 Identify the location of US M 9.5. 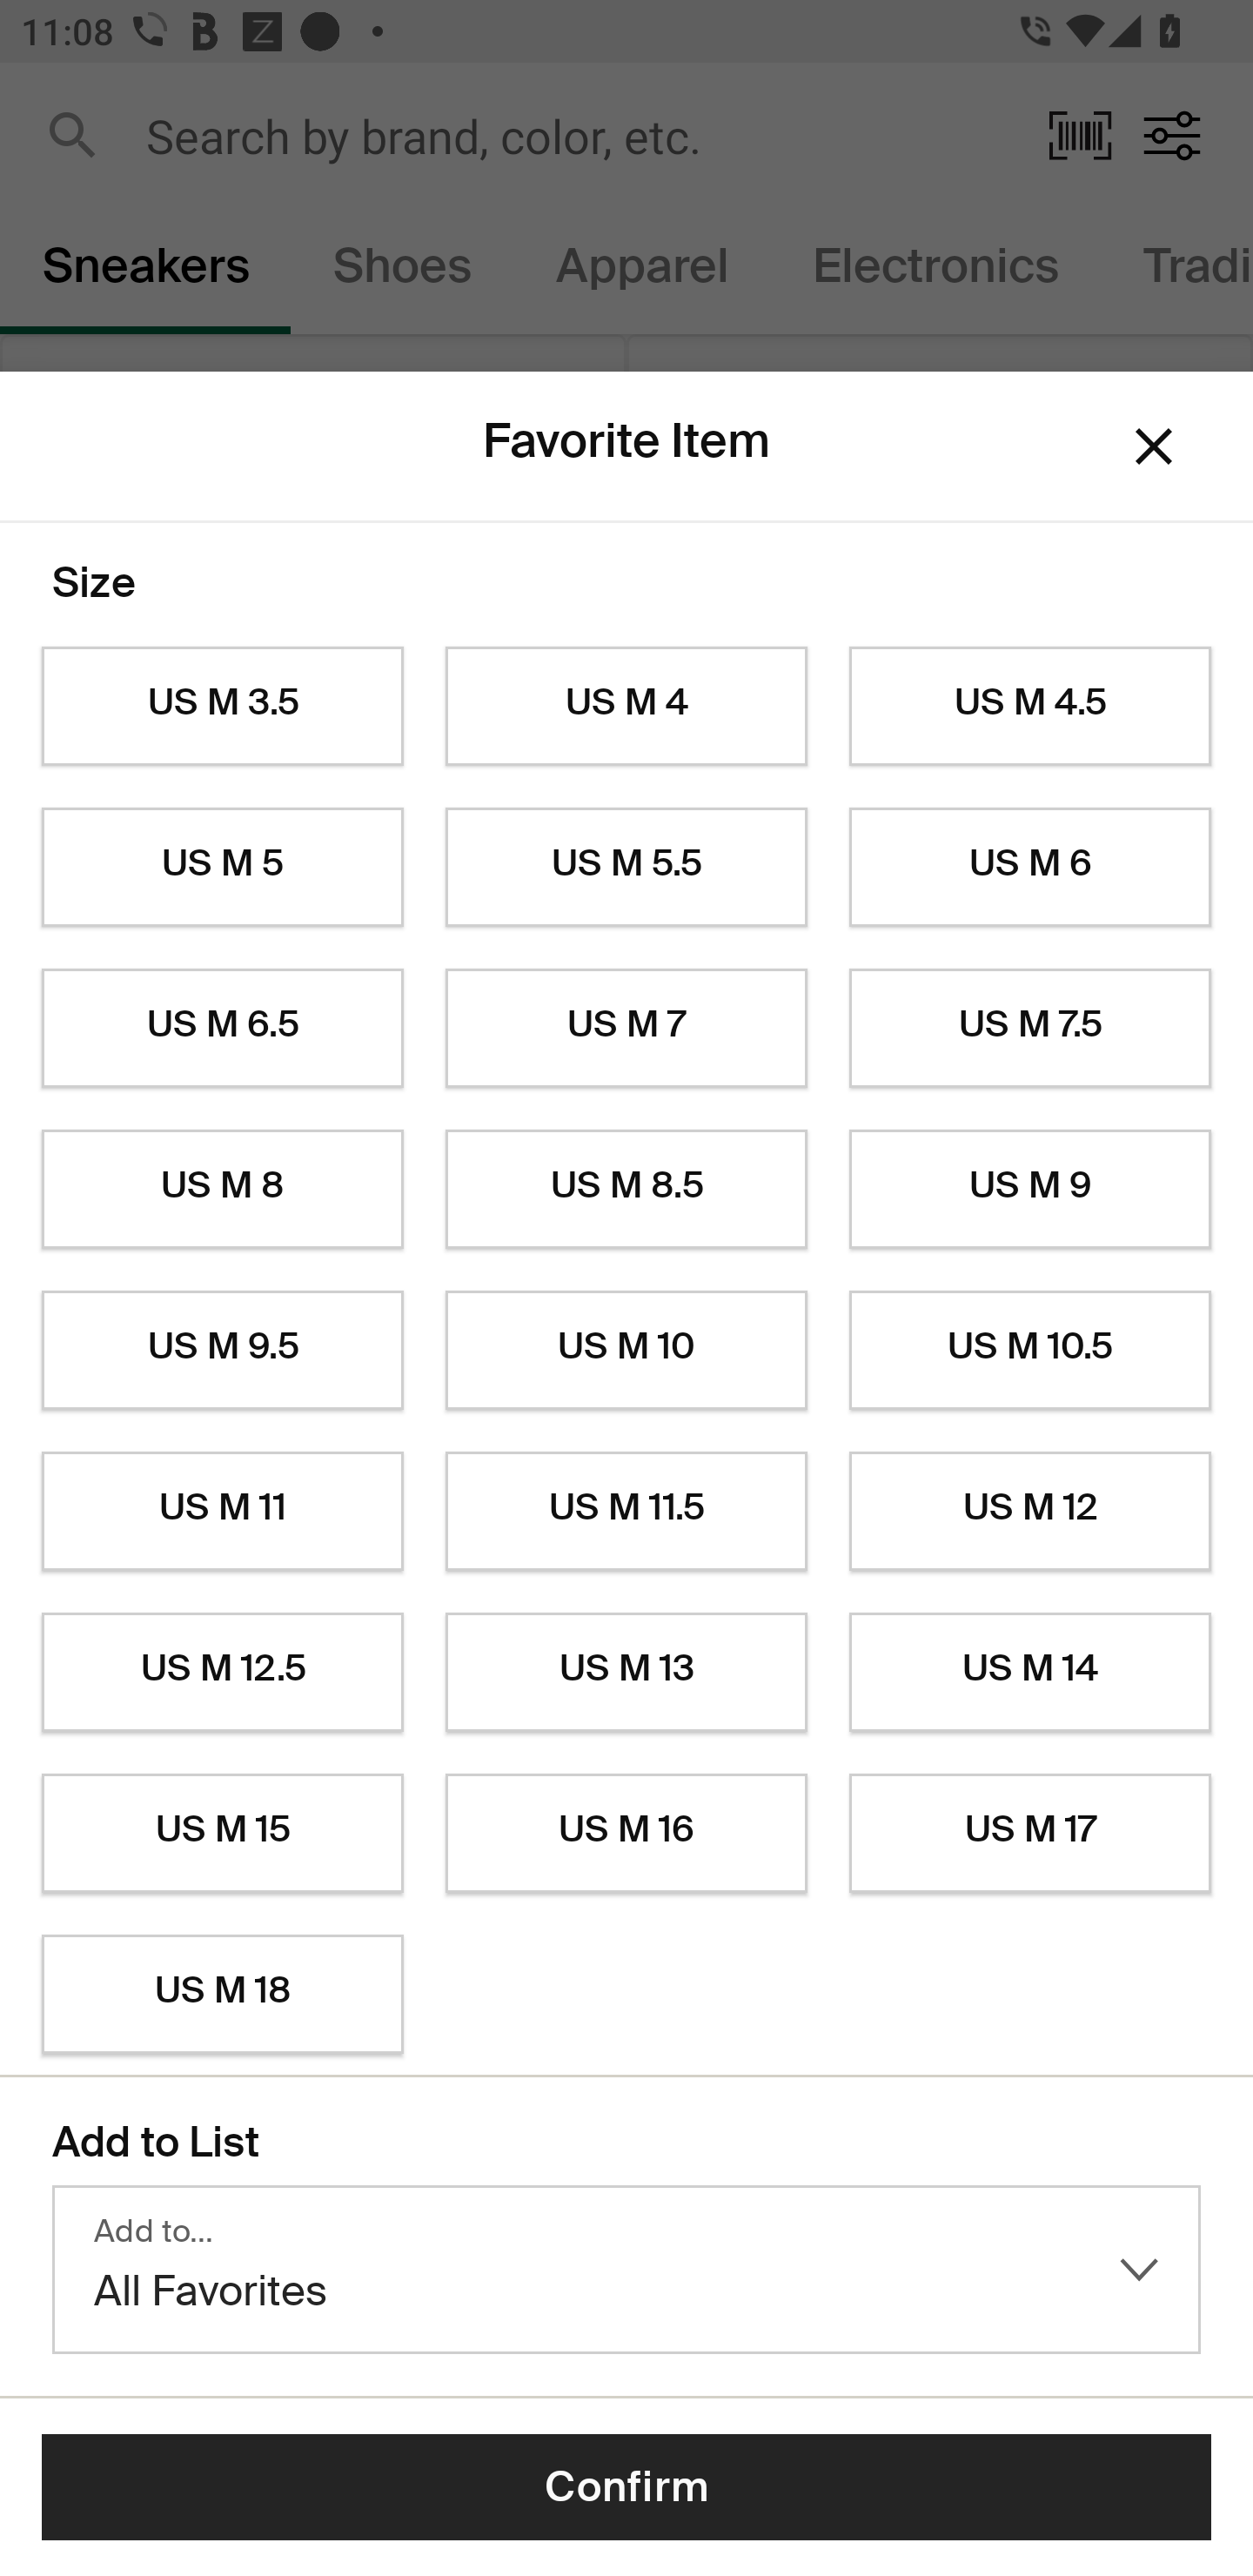
(222, 1351).